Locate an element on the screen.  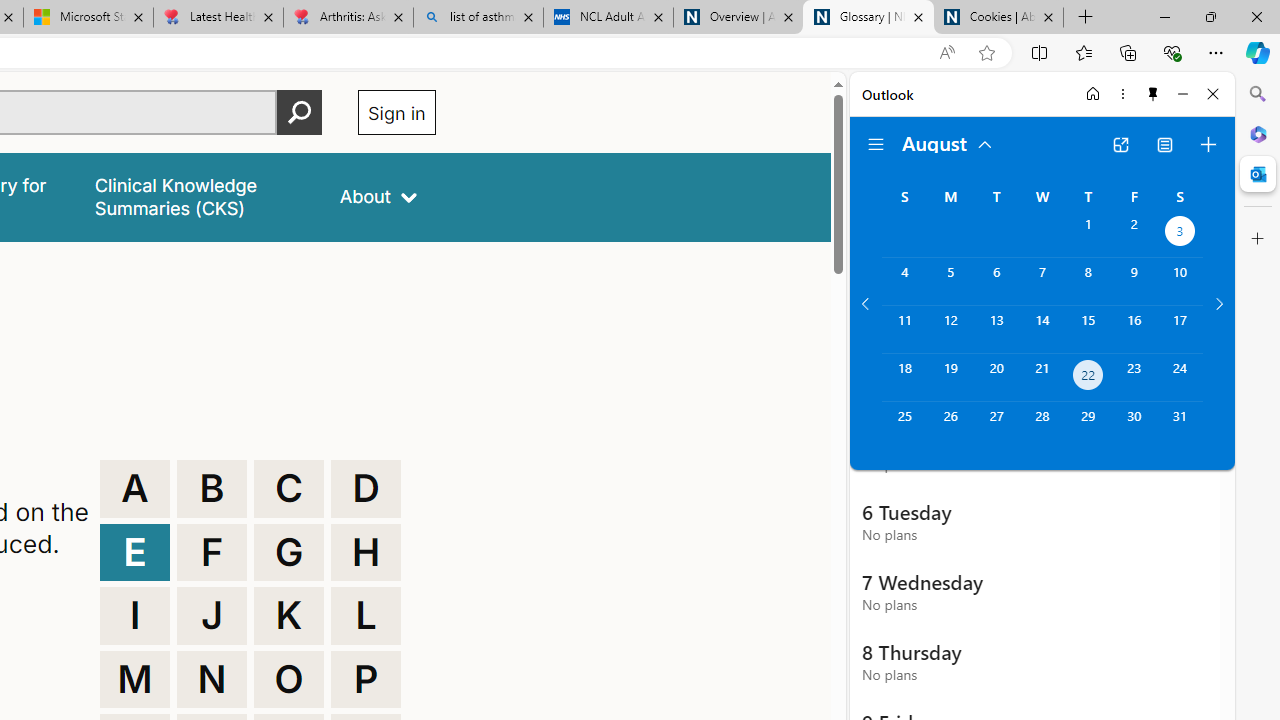
B is located at coordinates (212, 488).